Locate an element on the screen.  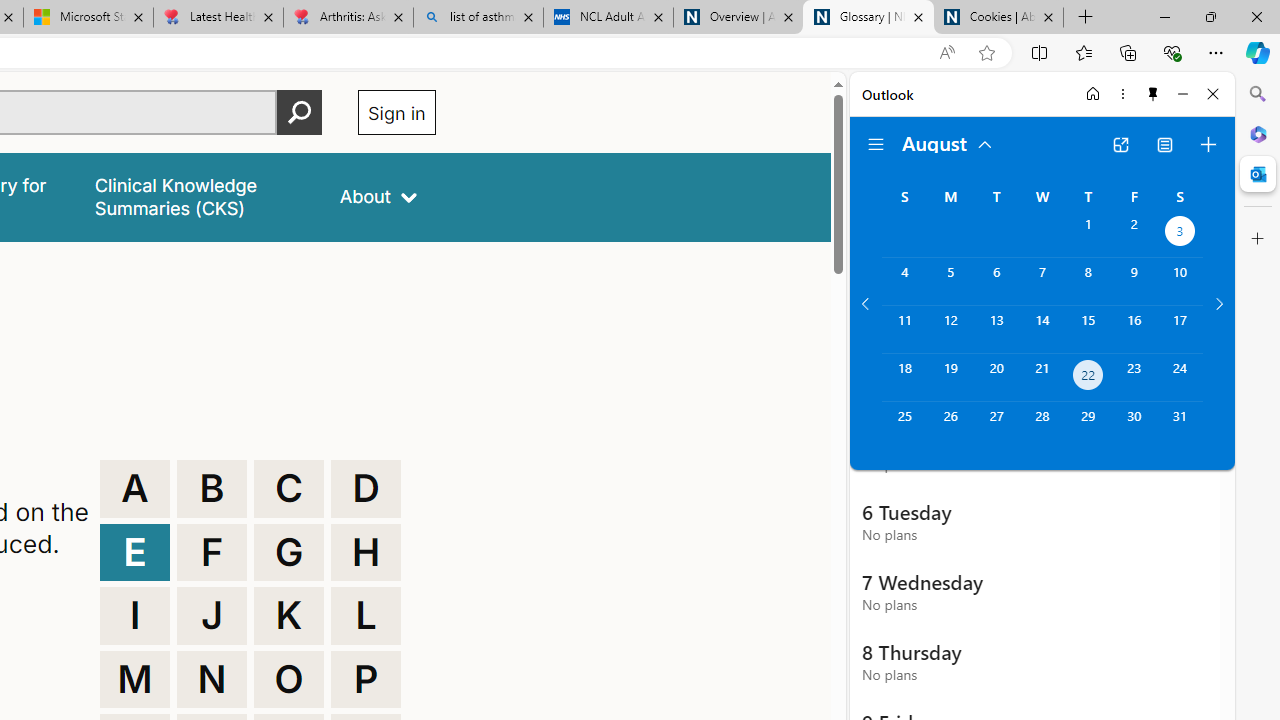
B is located at coordinates (212, 488).